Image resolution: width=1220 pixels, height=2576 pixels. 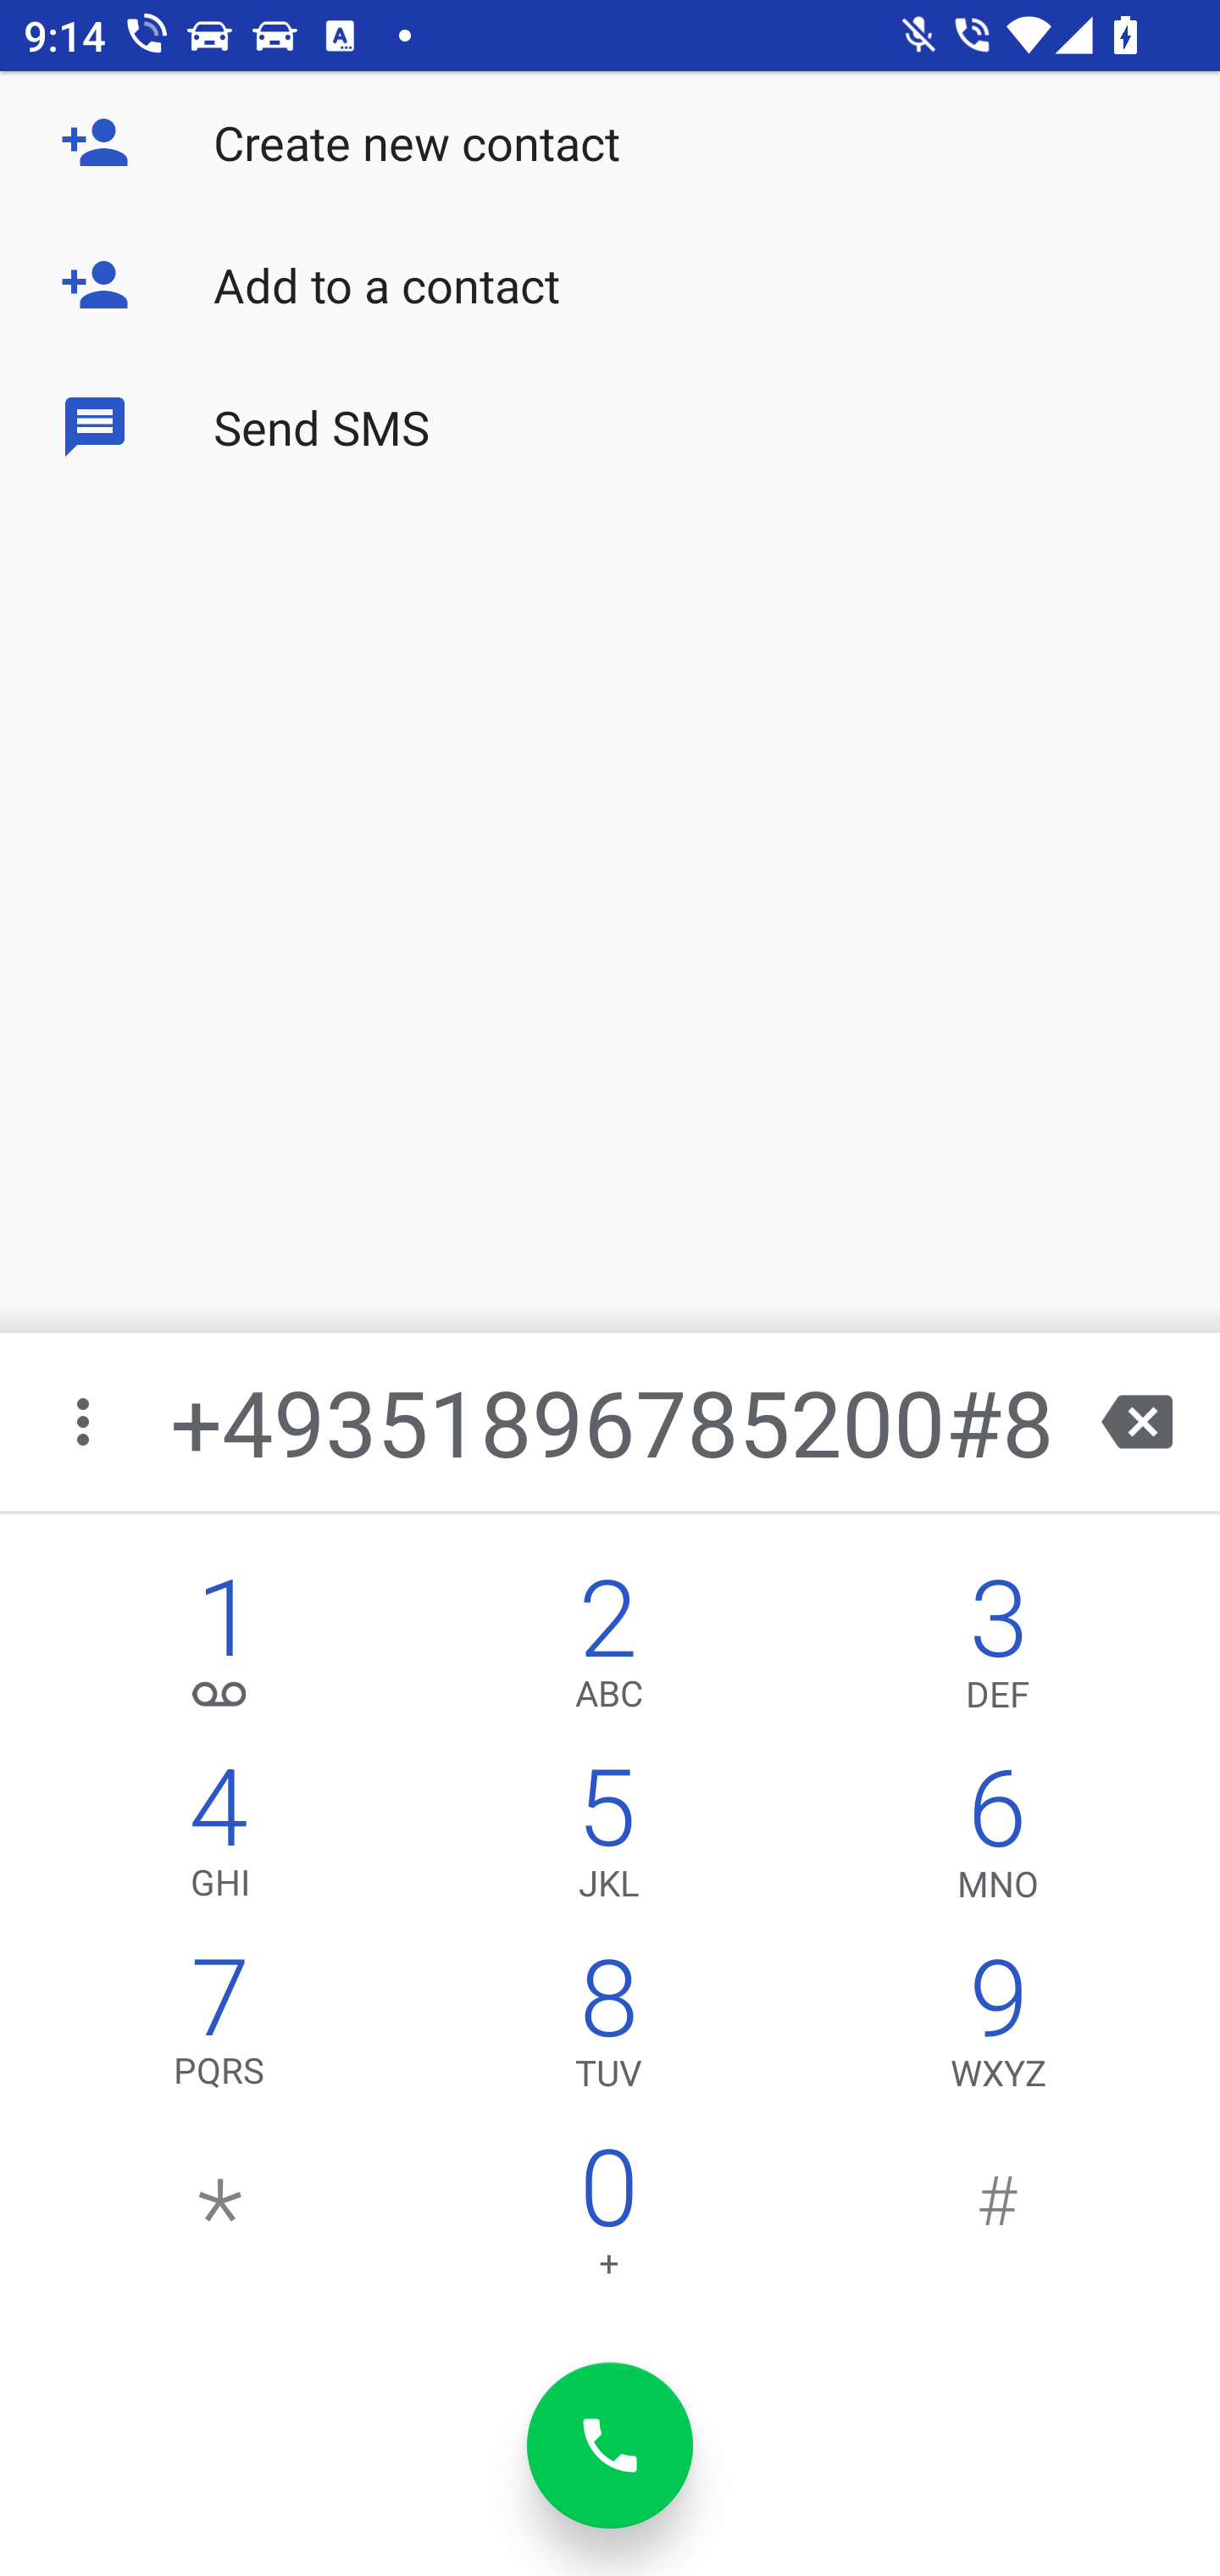 I want to click on 5,JKL 5 JKL, so click(x=608, y=1840).